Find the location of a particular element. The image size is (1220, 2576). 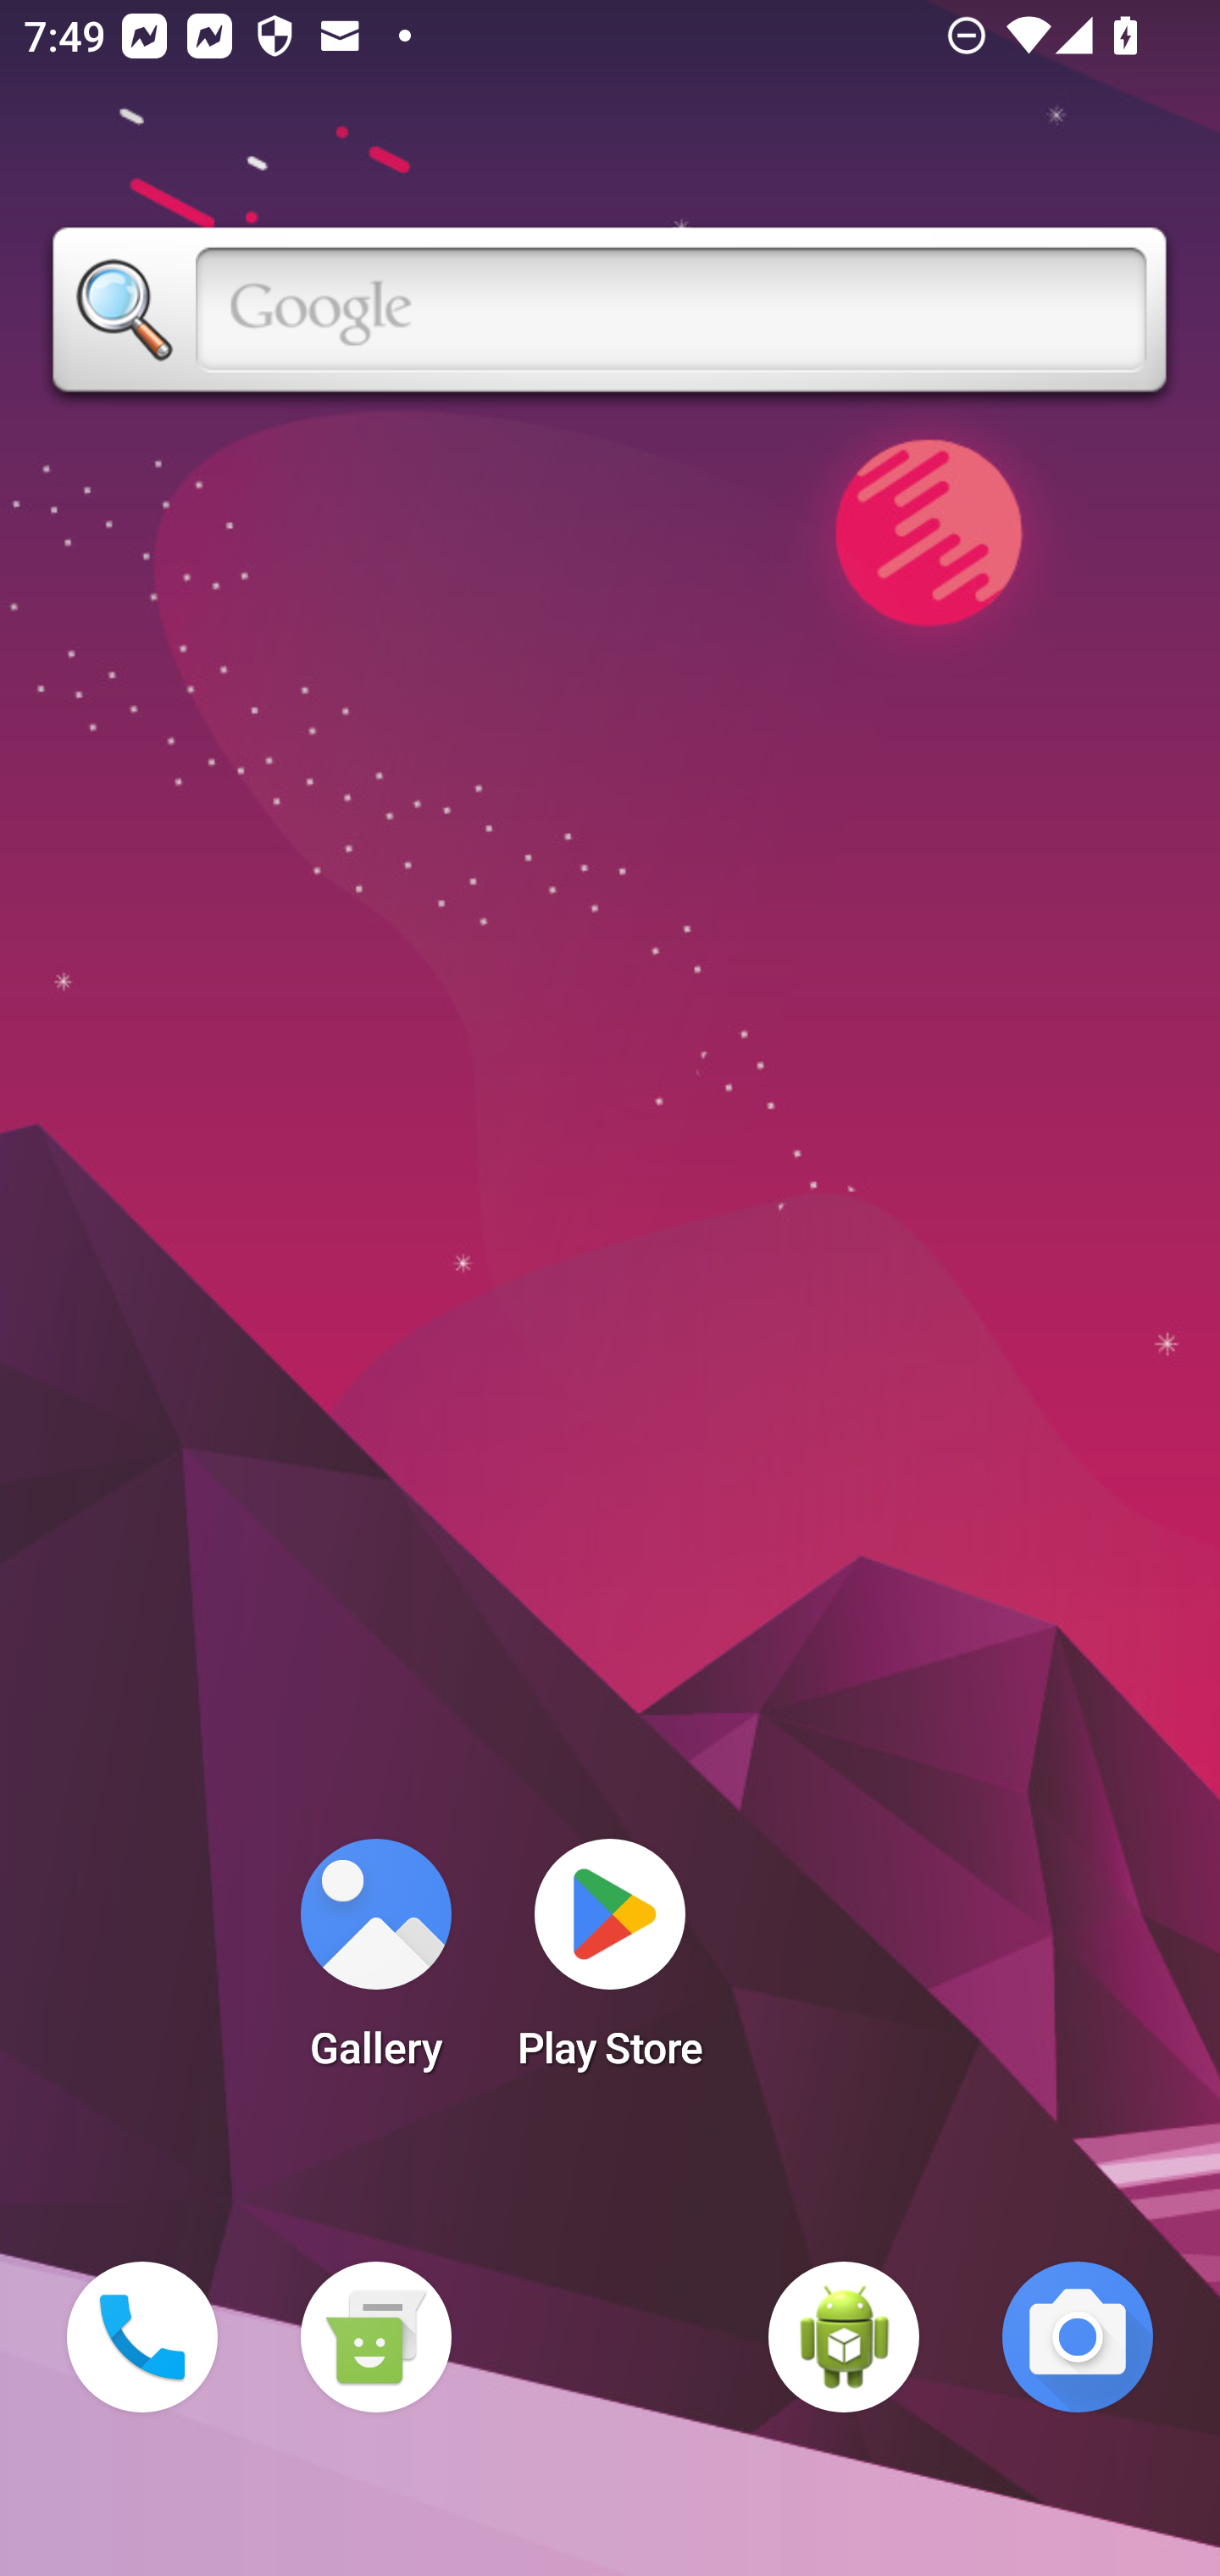

Gallery is located at coordinates (375, 1964).